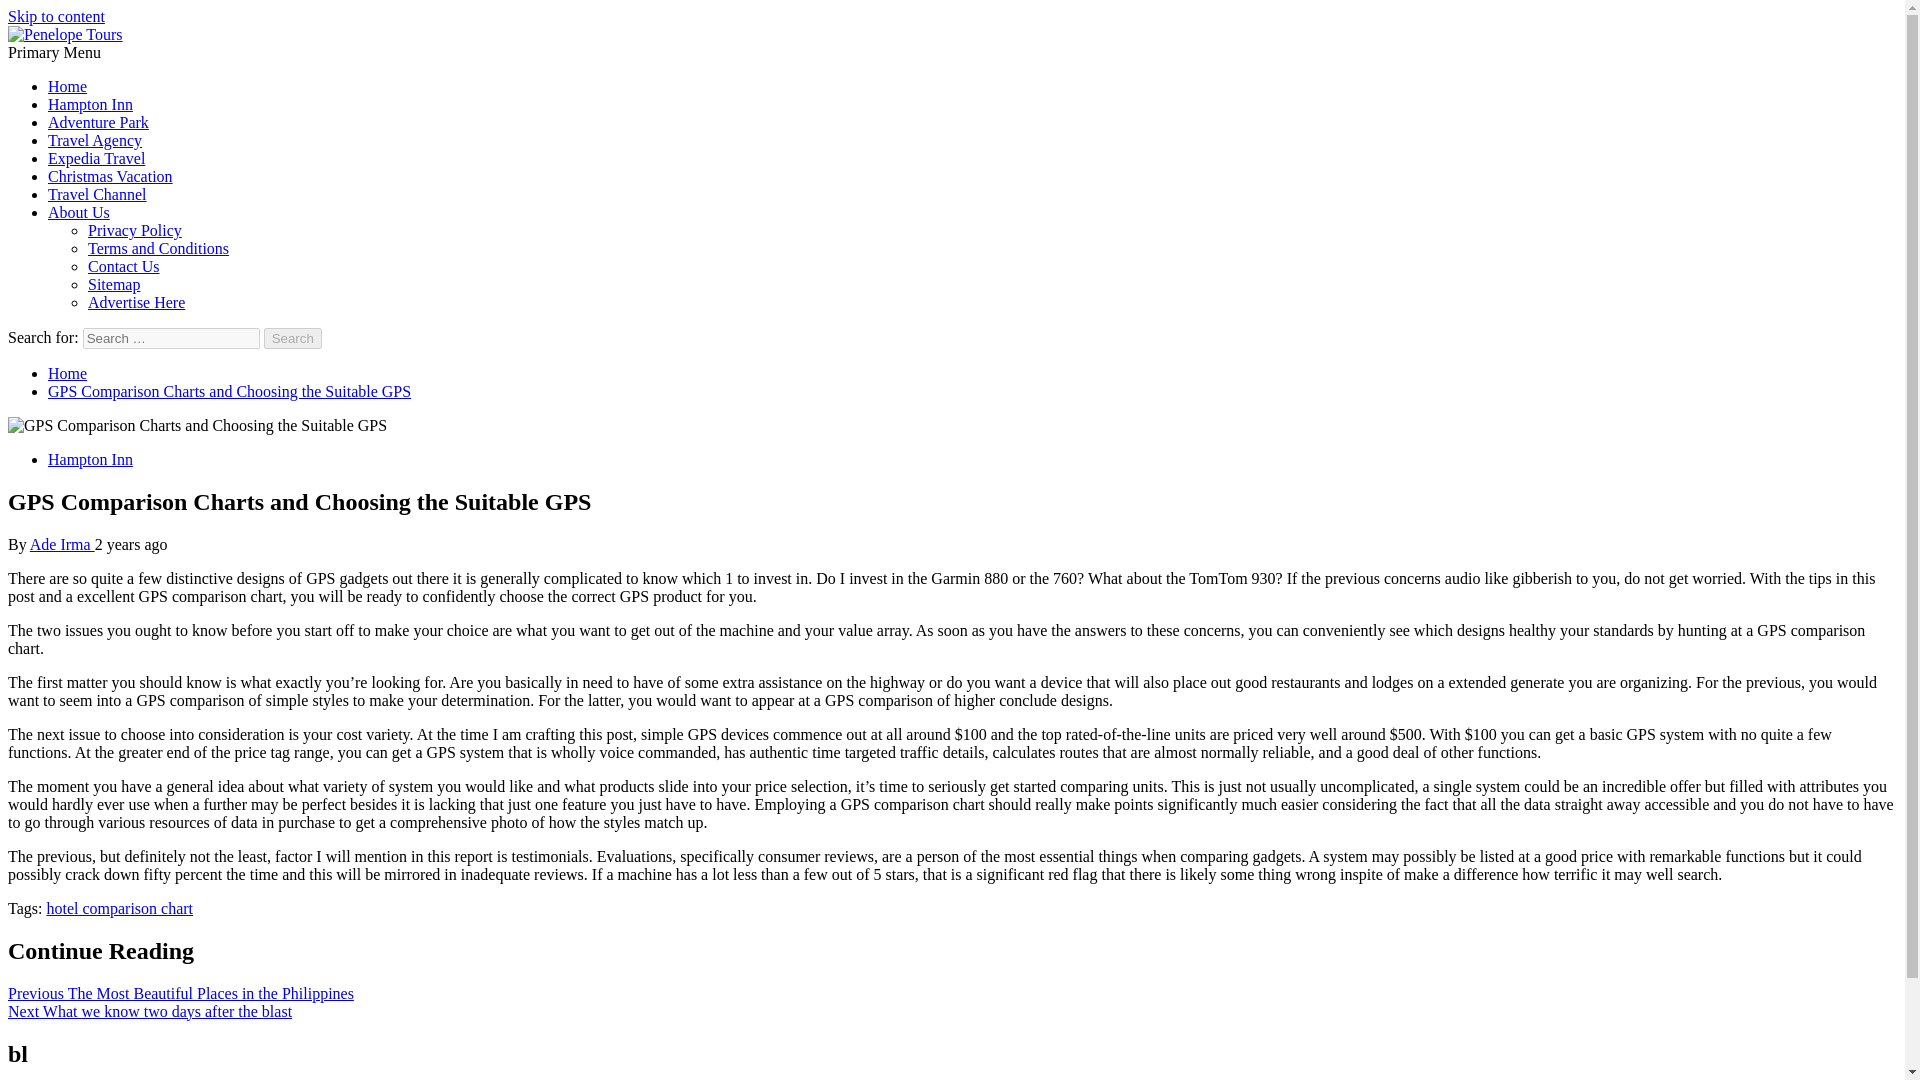  What do you see at coordinates (180, 993) in the screenshot?
I see `Previous The Most Beautiful Places in the Philippines` at bounding box center [180, 993].